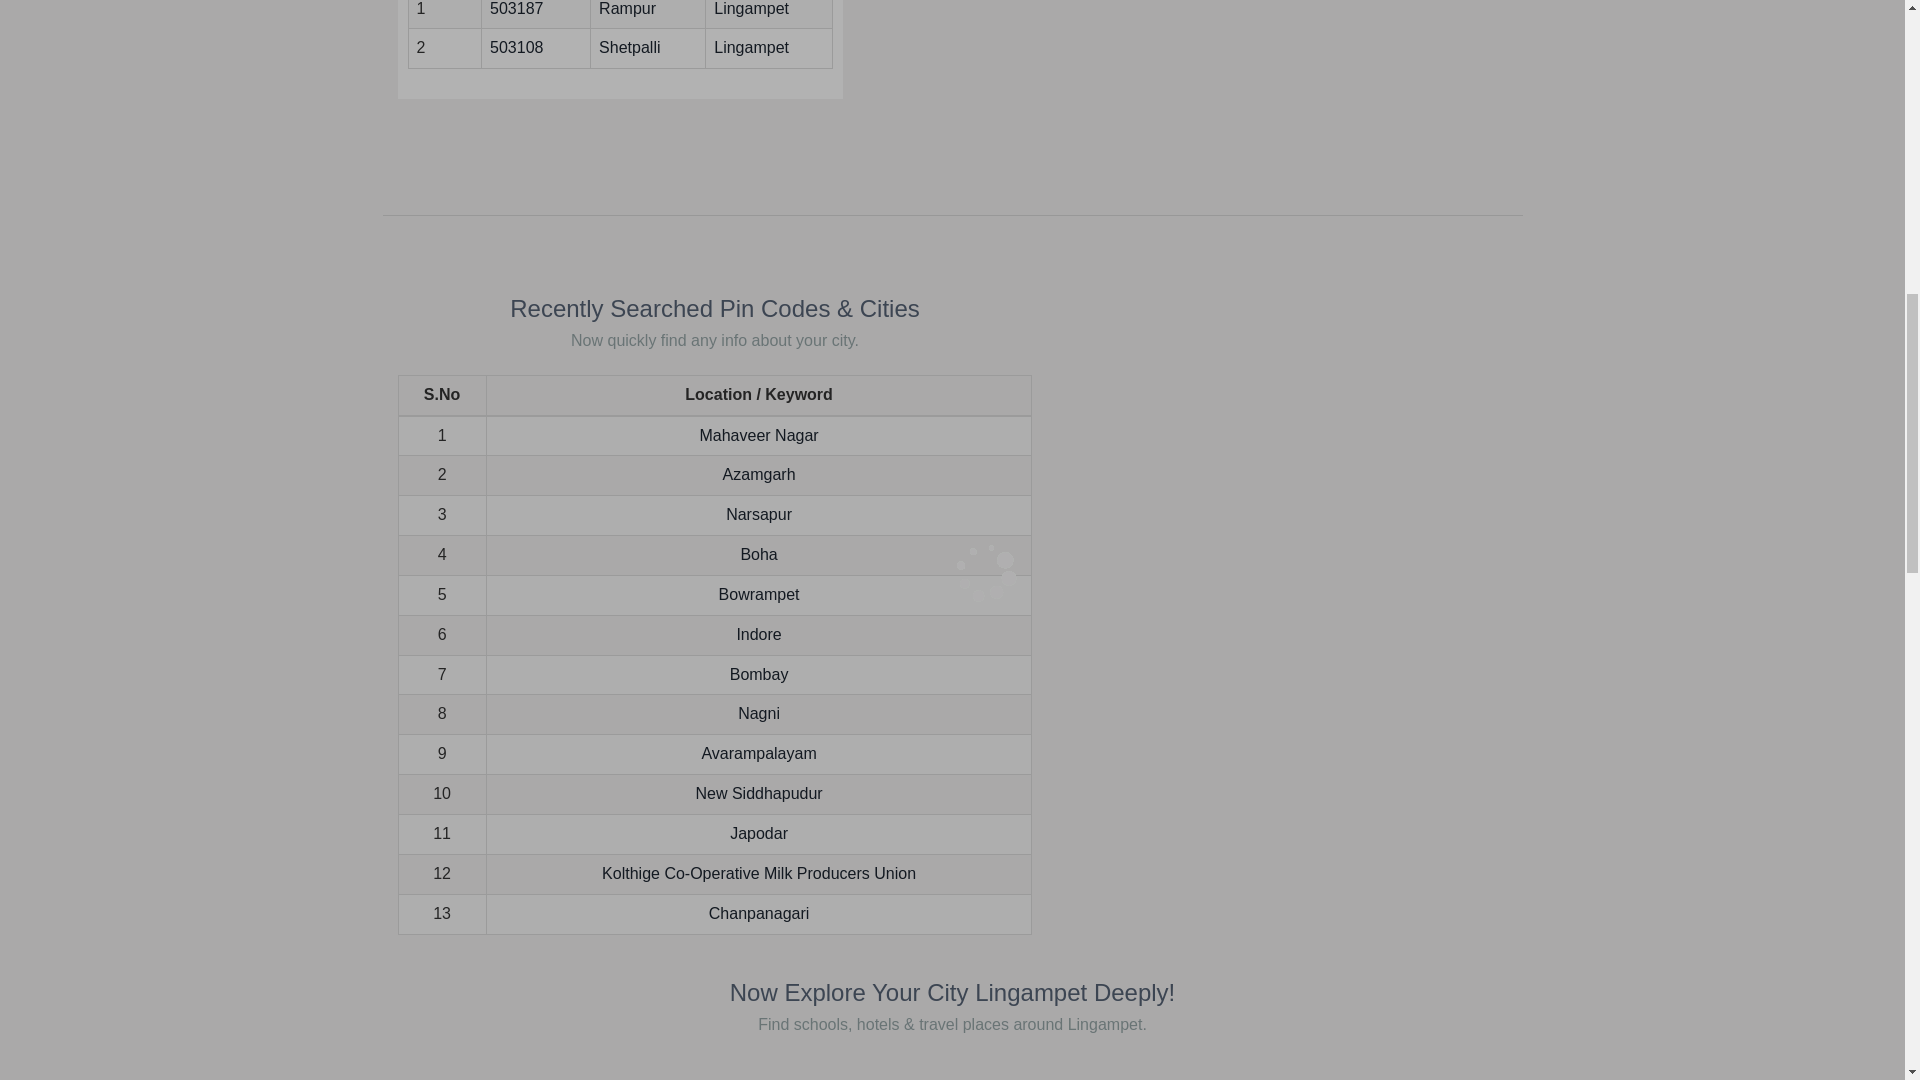 This screenshot has height=1080, width=1920. Describe the element at coordinates (628, 8) in the screenshot. I see `Rampur` at that location.